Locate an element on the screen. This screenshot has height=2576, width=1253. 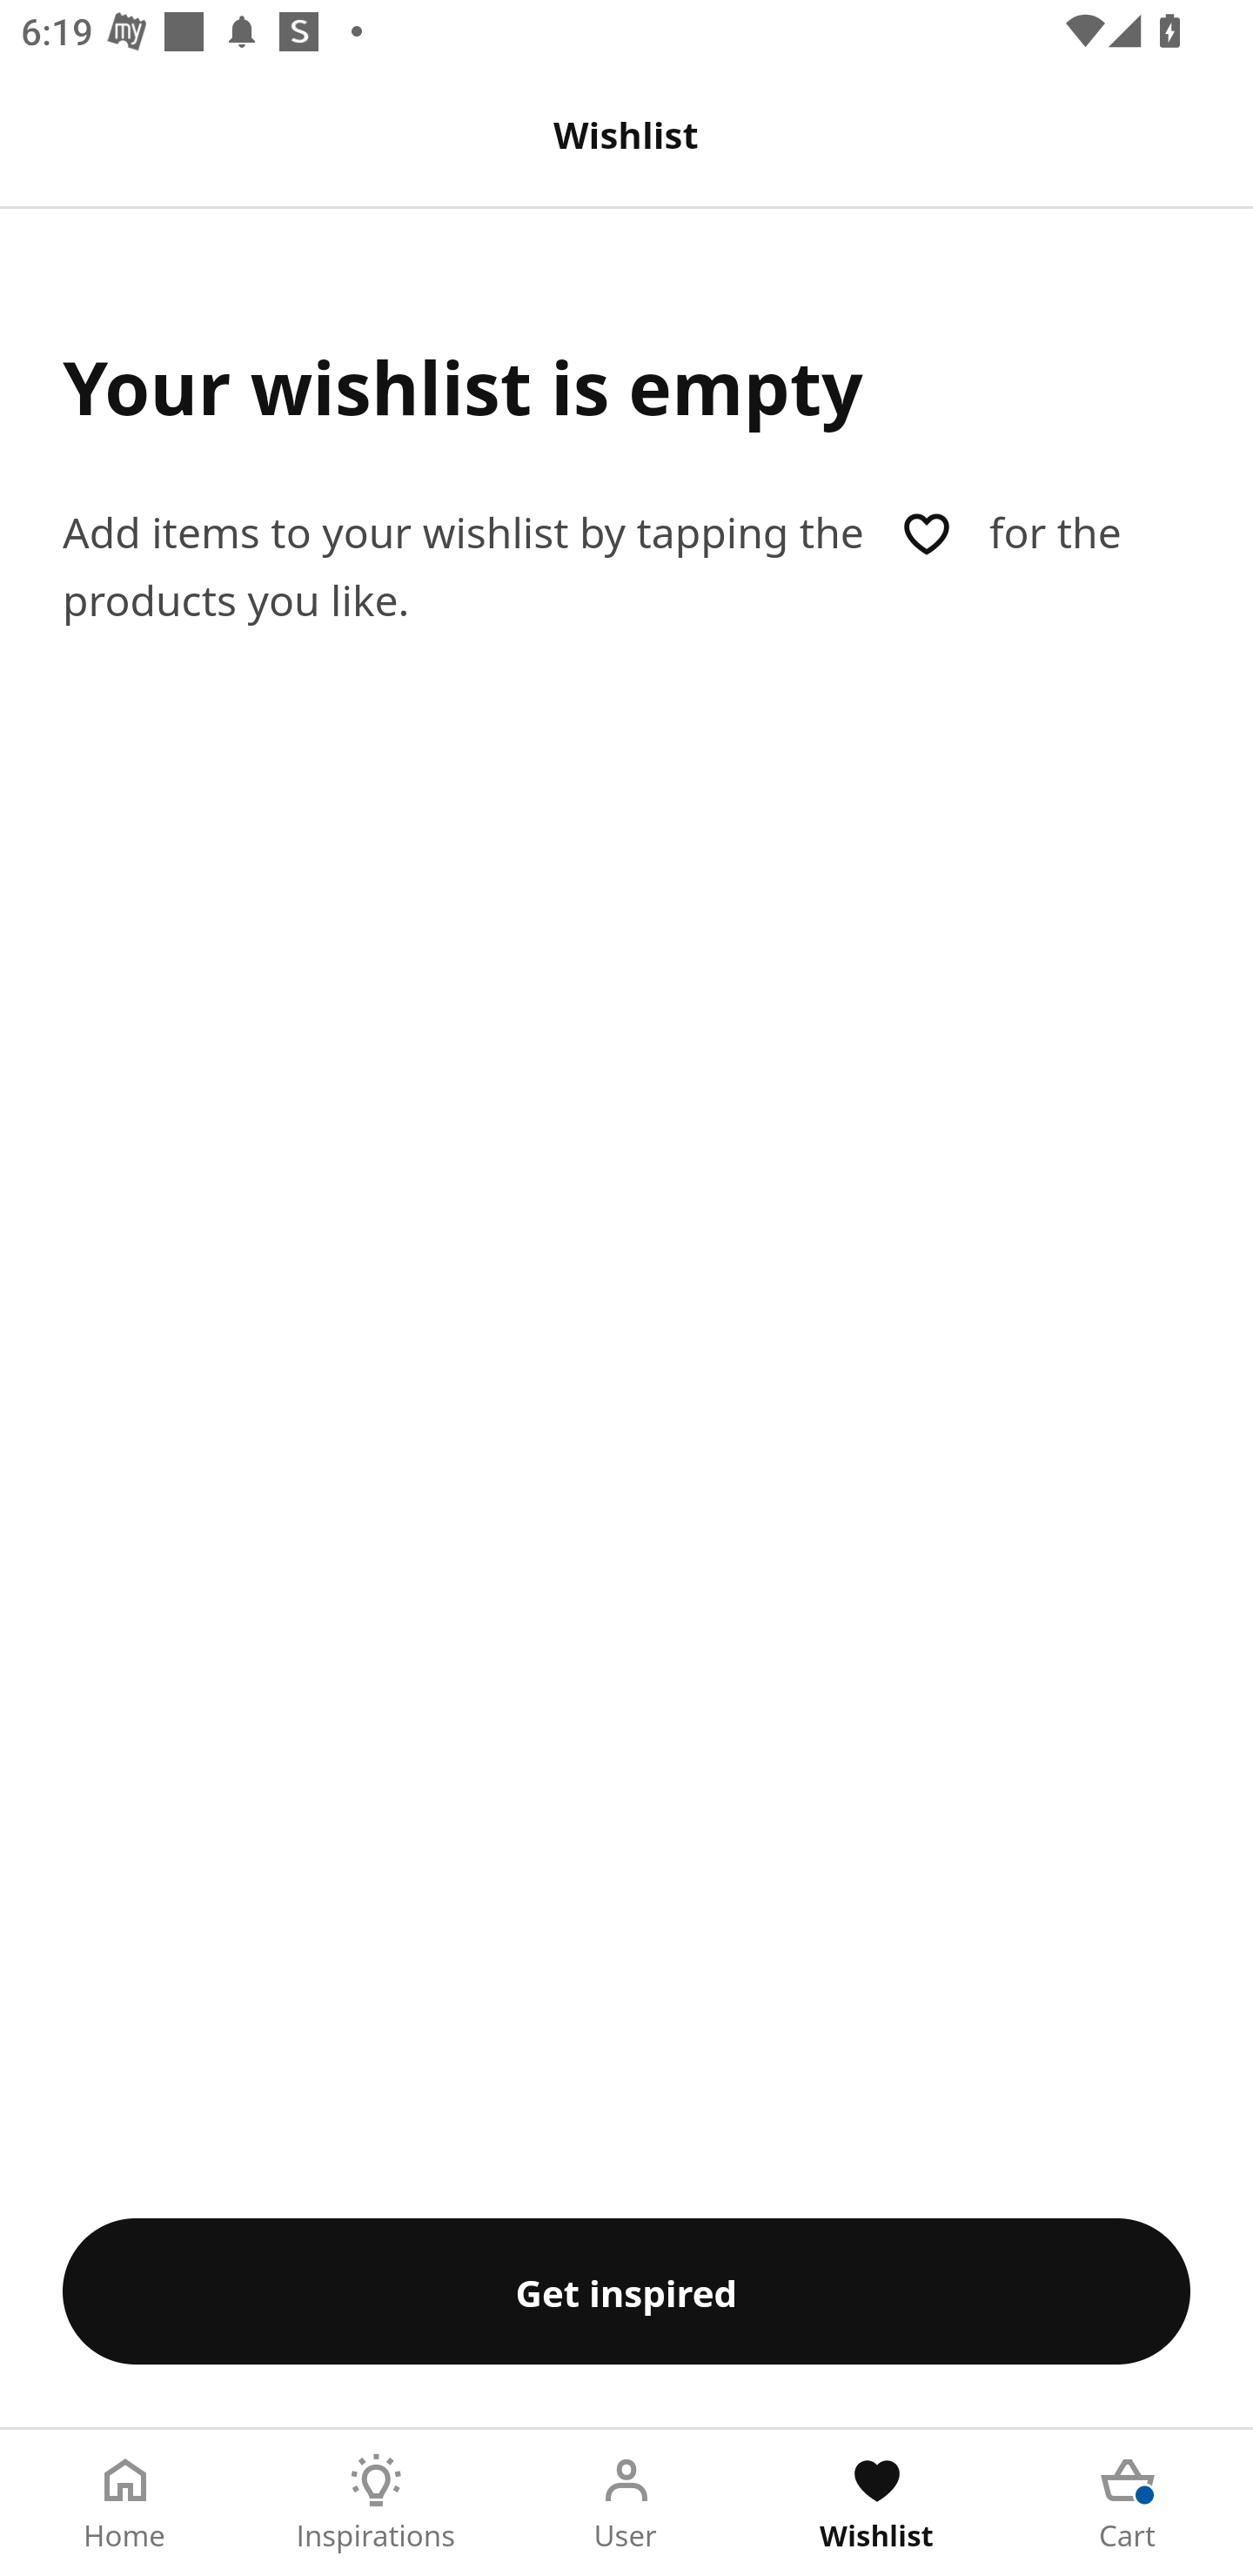
Home
Tab 1 of 5 is located at coordinates (125, 2503).